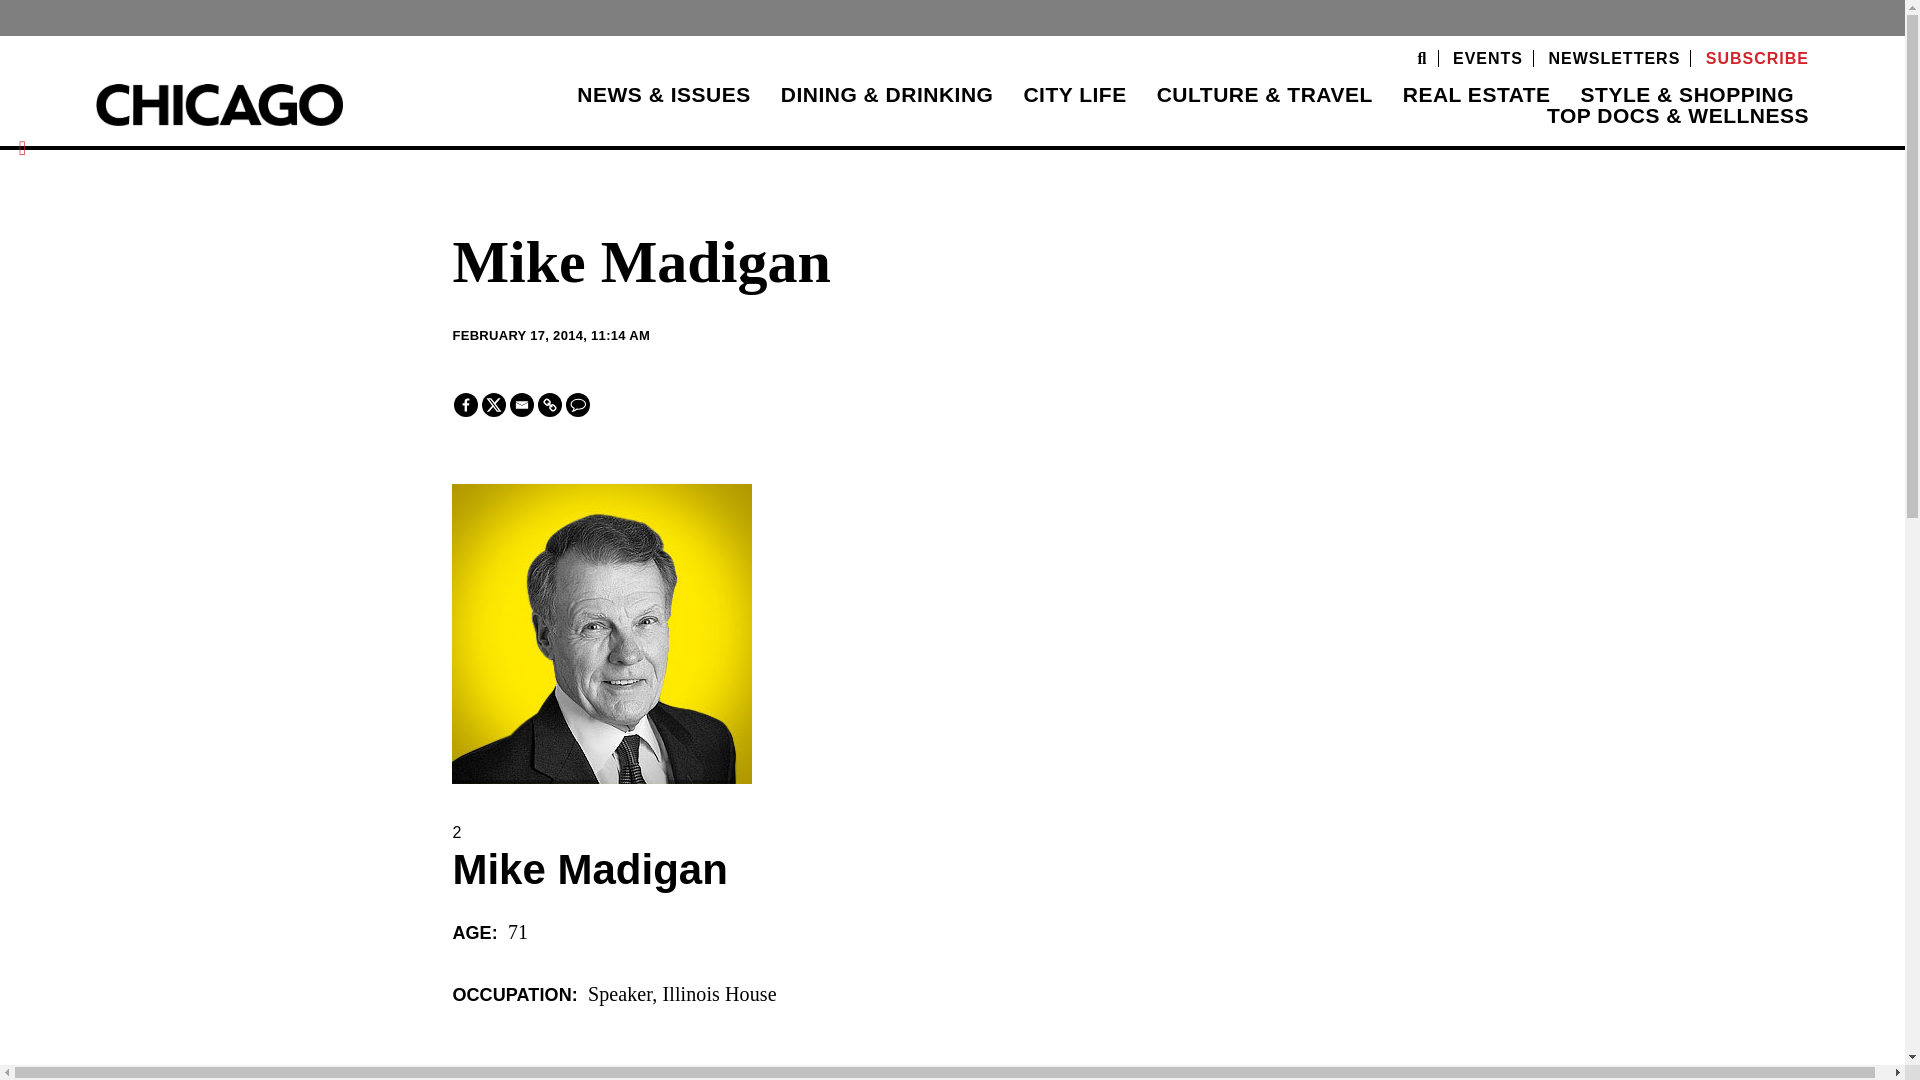 The width and height of the screenshot is (1920, 1080). Describe the element at coordinates (1488, 58) in the screenshot. I see `EVENTS` at that location.